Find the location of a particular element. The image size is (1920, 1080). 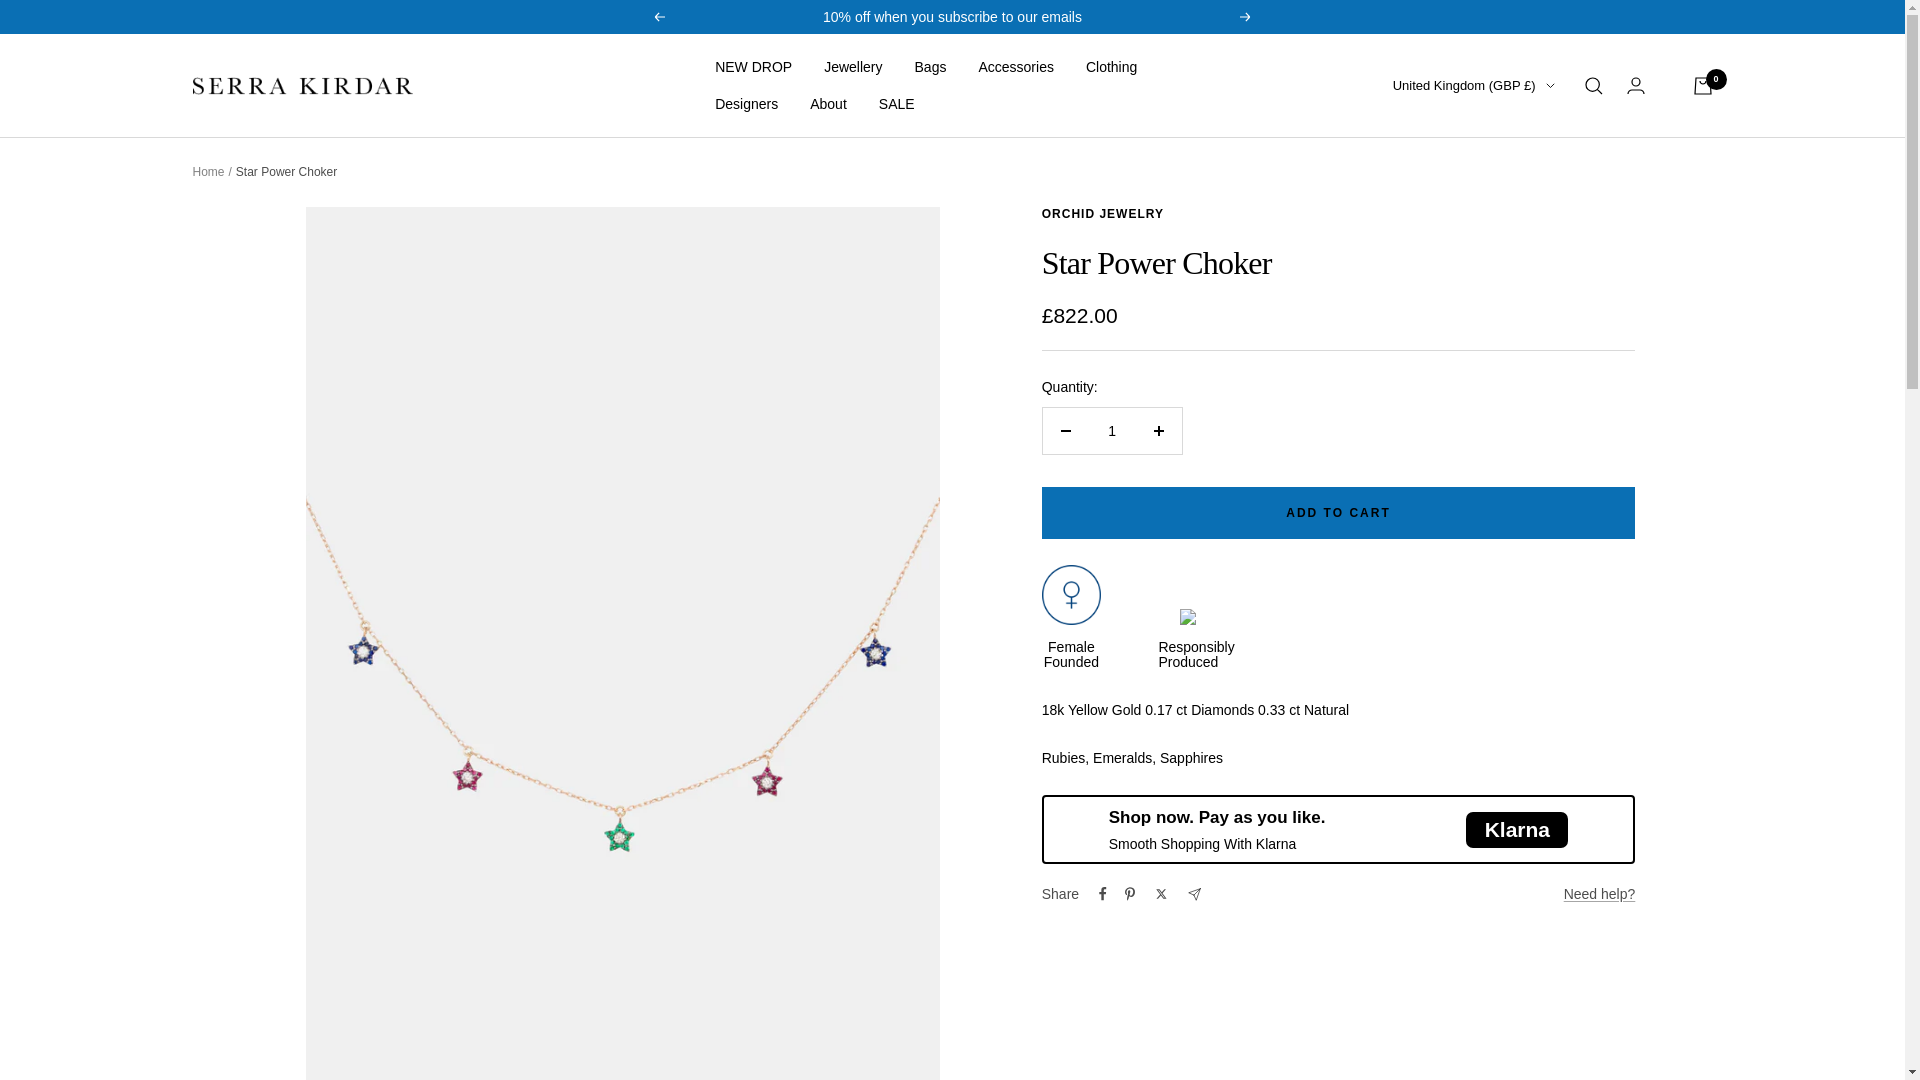

DZ is located at coordinates (1368, 246).